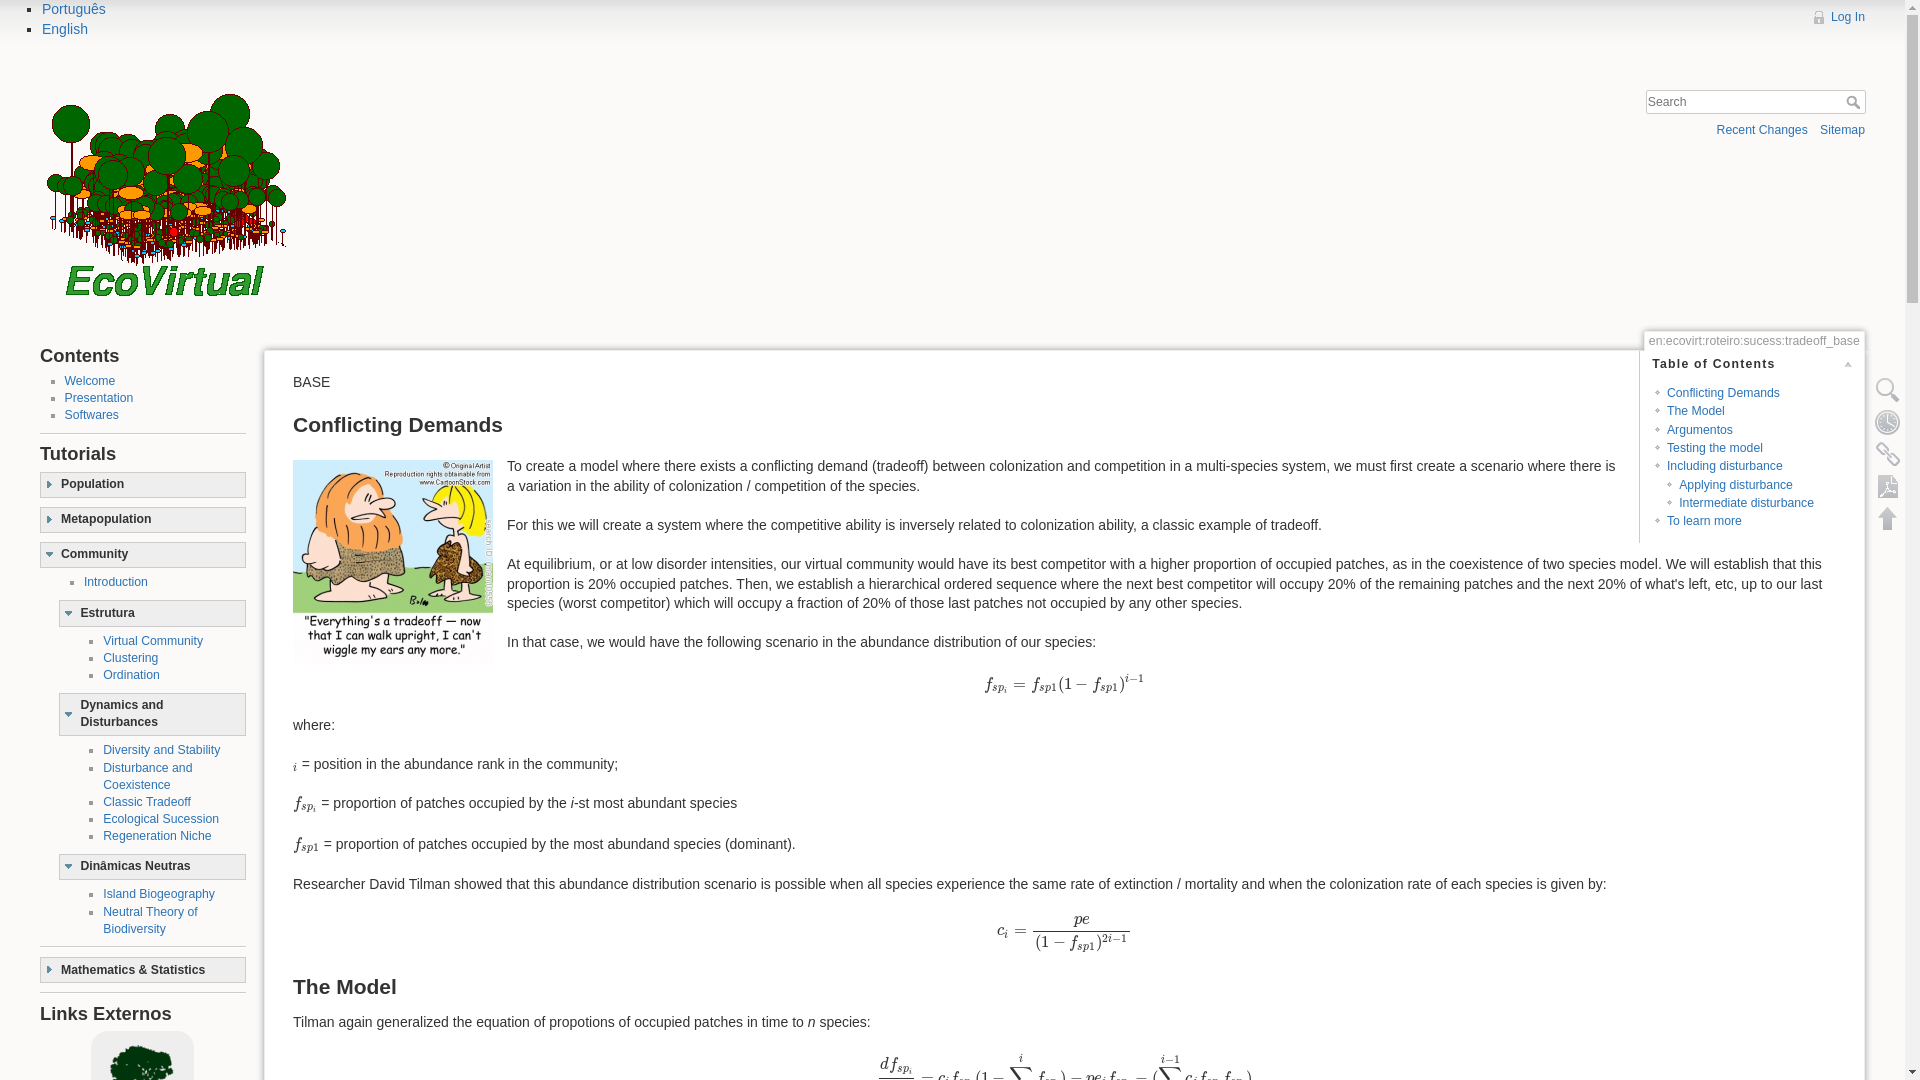 The height and width of the screenshot is (1080, 1920). Describe the element at coordinates (150, 920) in the screenshot. I see `Neutral Theory of Biodiversity` at that location.